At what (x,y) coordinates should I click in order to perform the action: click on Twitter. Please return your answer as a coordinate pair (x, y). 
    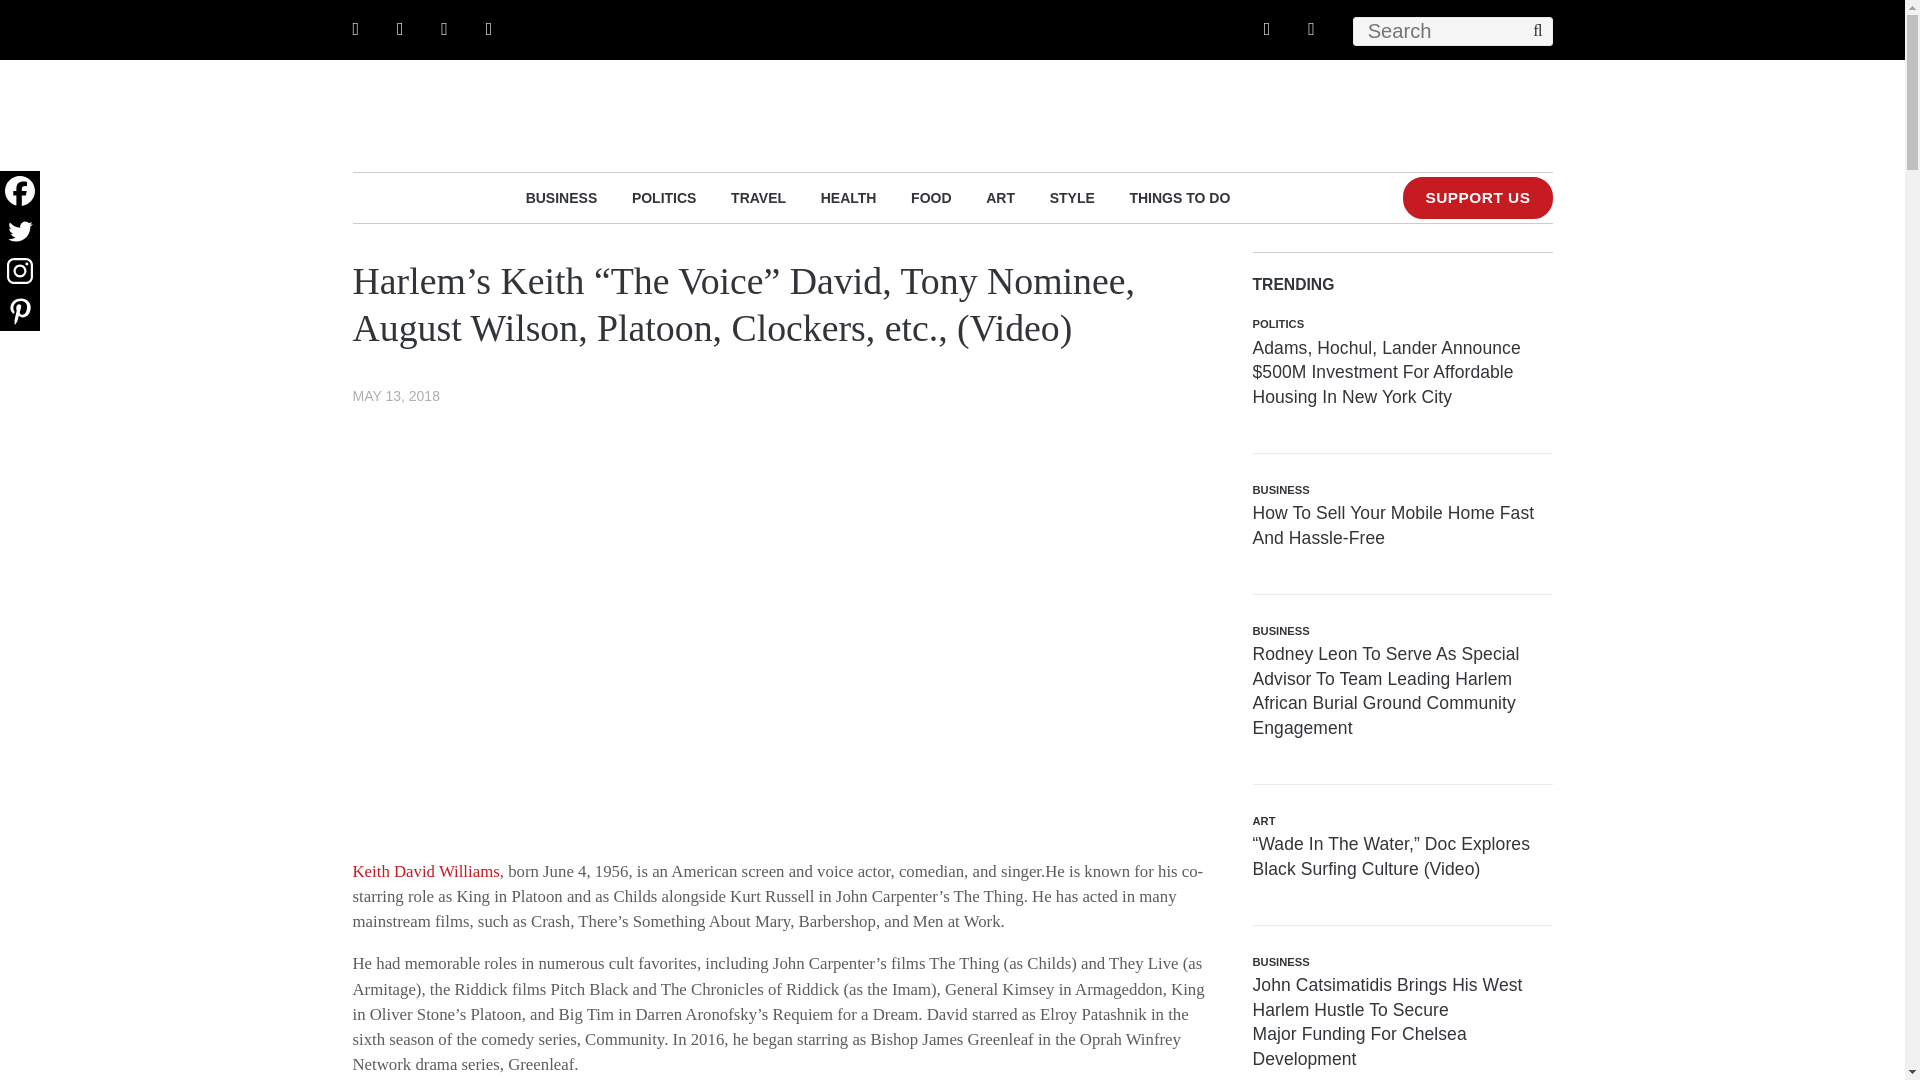
    Looking at the image, I should click on (20, 230).